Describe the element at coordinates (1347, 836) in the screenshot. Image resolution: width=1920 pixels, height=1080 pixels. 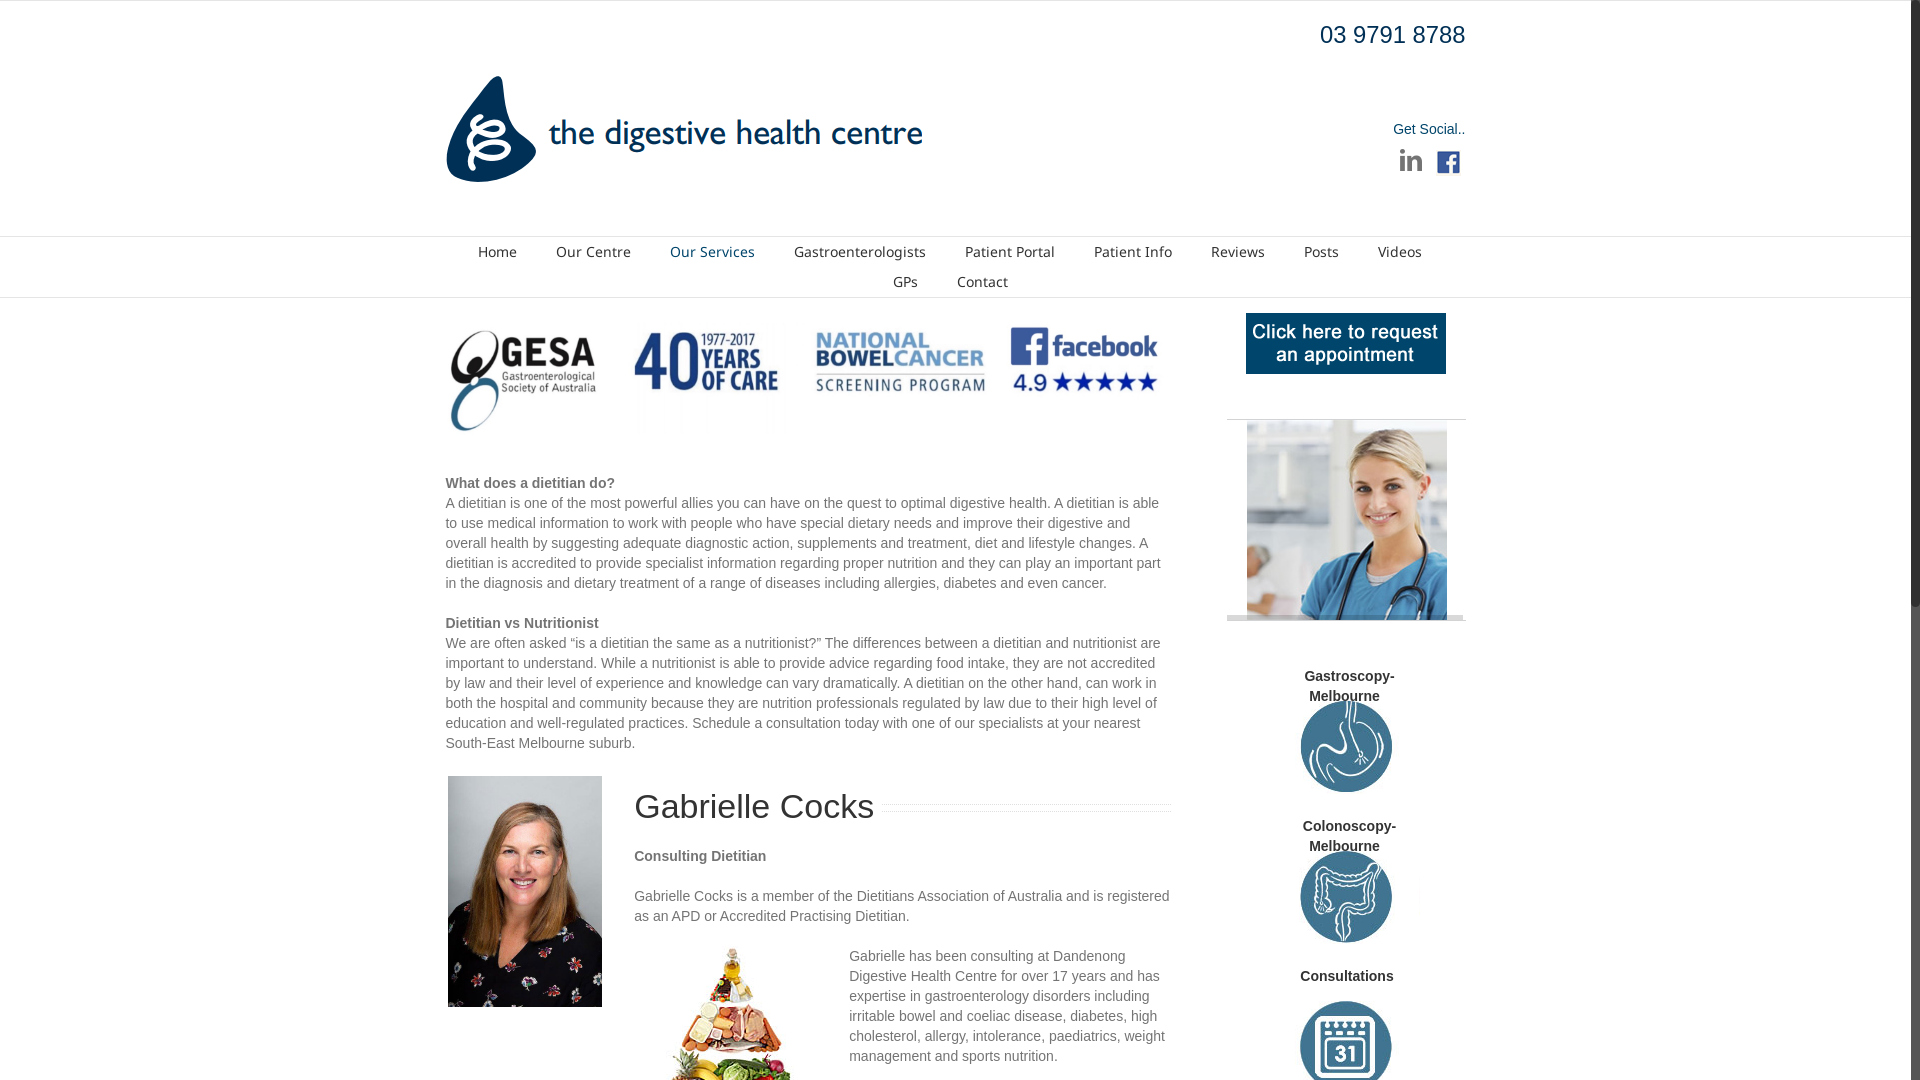
I see `Colonoscopy-Melbourne` at that location.